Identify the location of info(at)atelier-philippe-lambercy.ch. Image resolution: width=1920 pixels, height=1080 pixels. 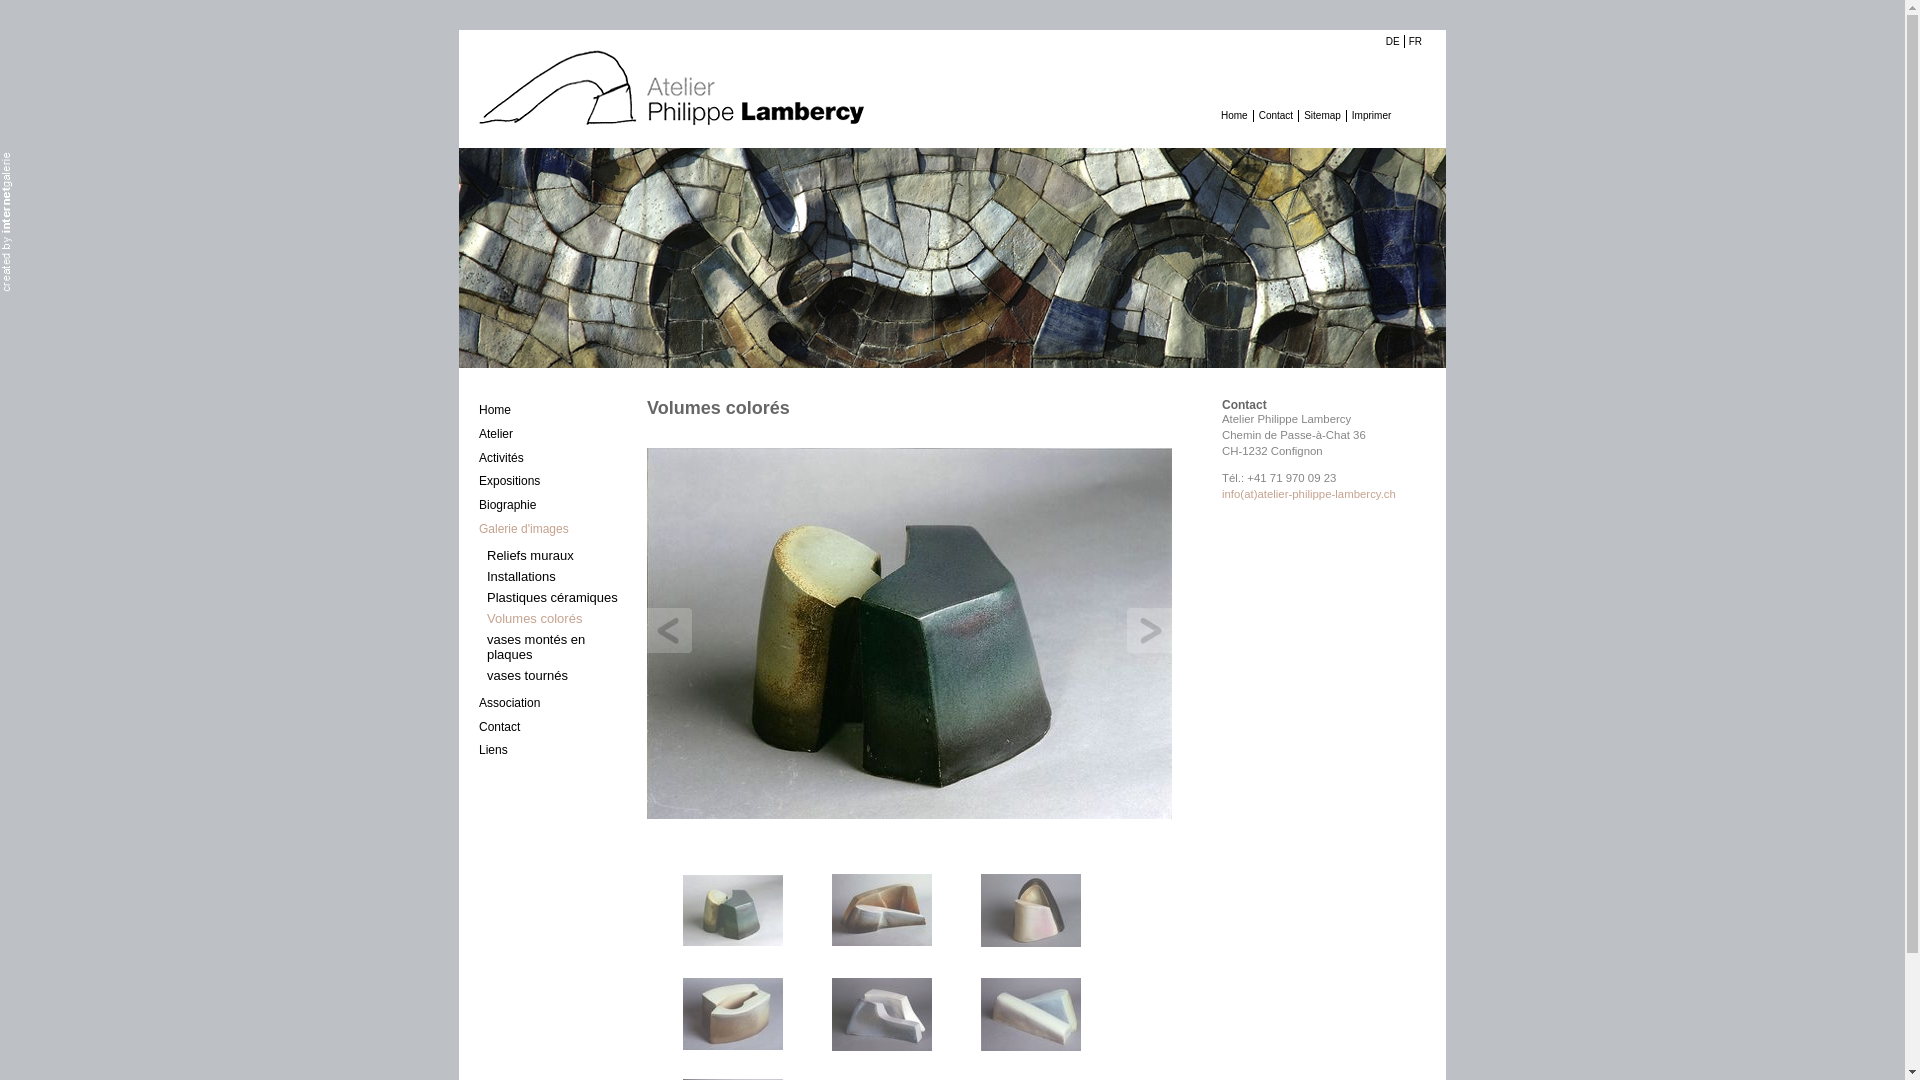
(1309, 494).